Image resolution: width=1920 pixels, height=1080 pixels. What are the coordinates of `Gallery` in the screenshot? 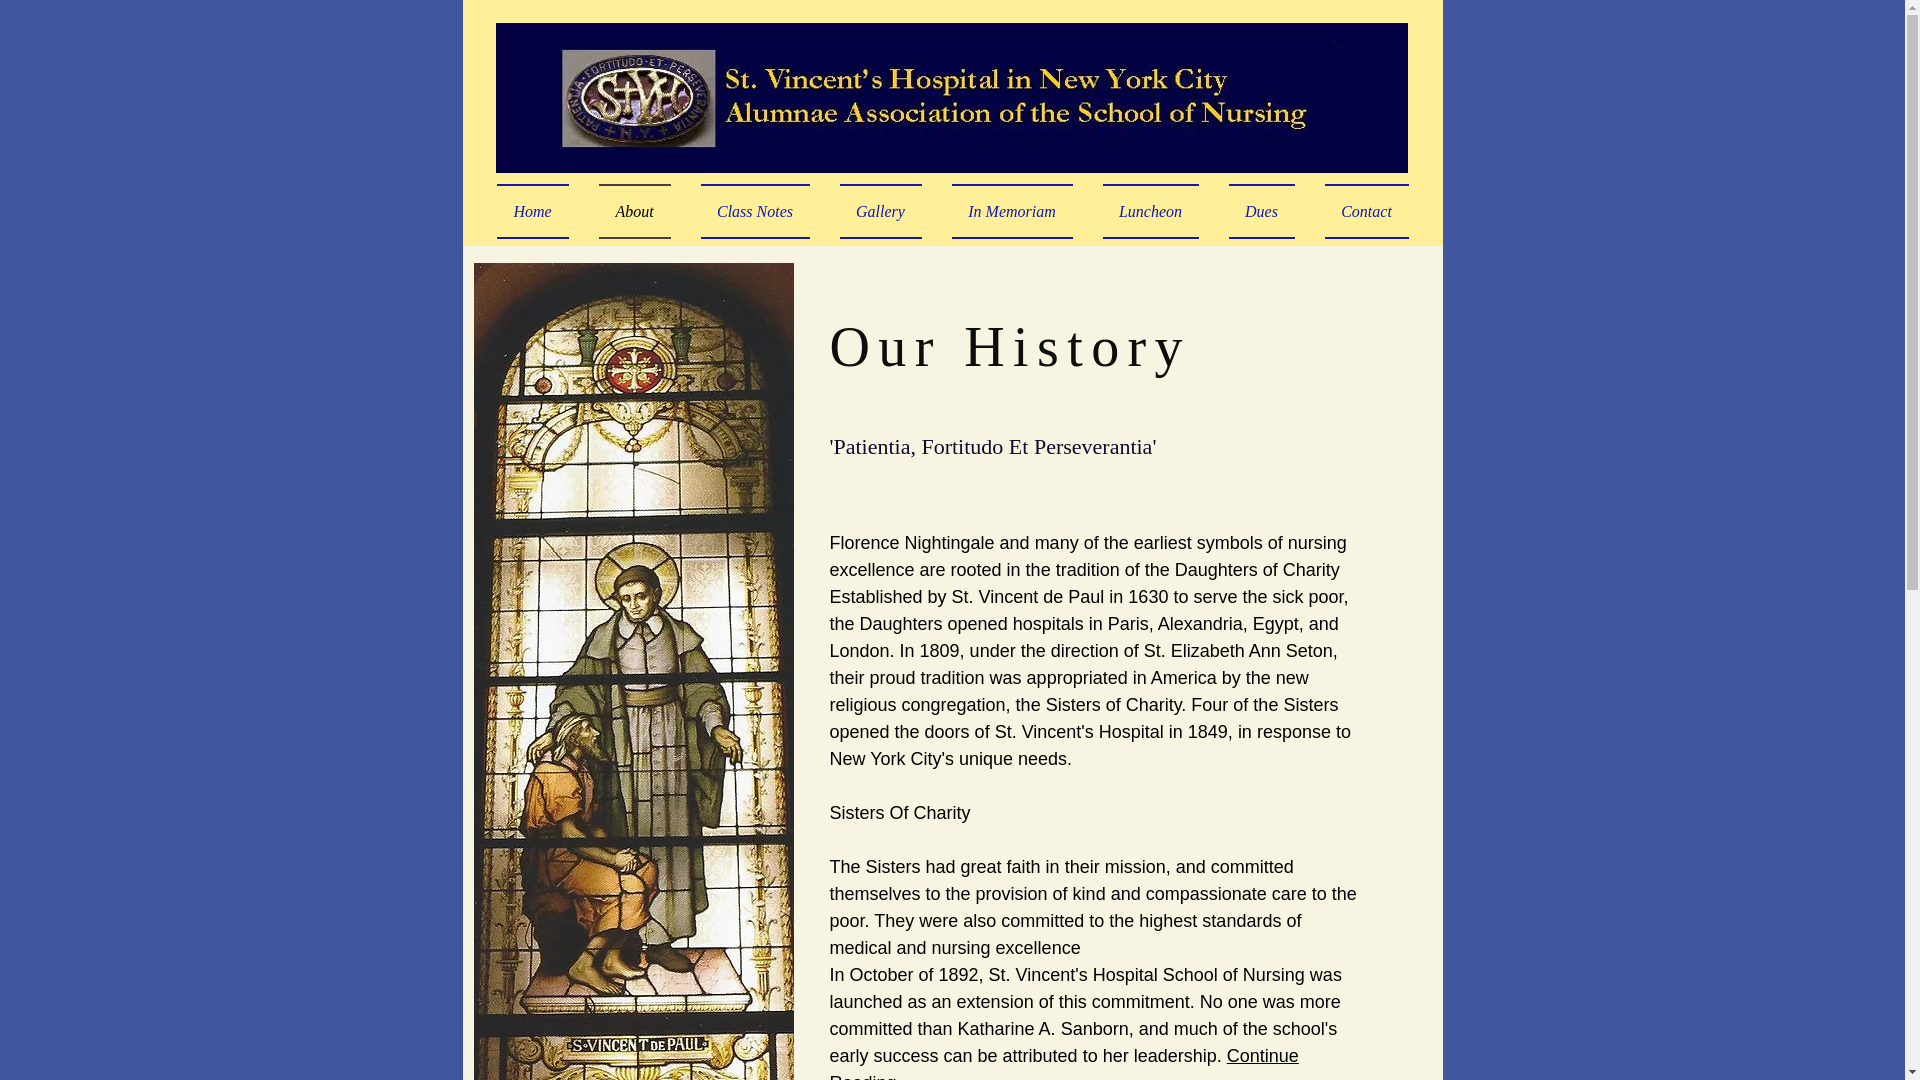 It's located at (880, 210).